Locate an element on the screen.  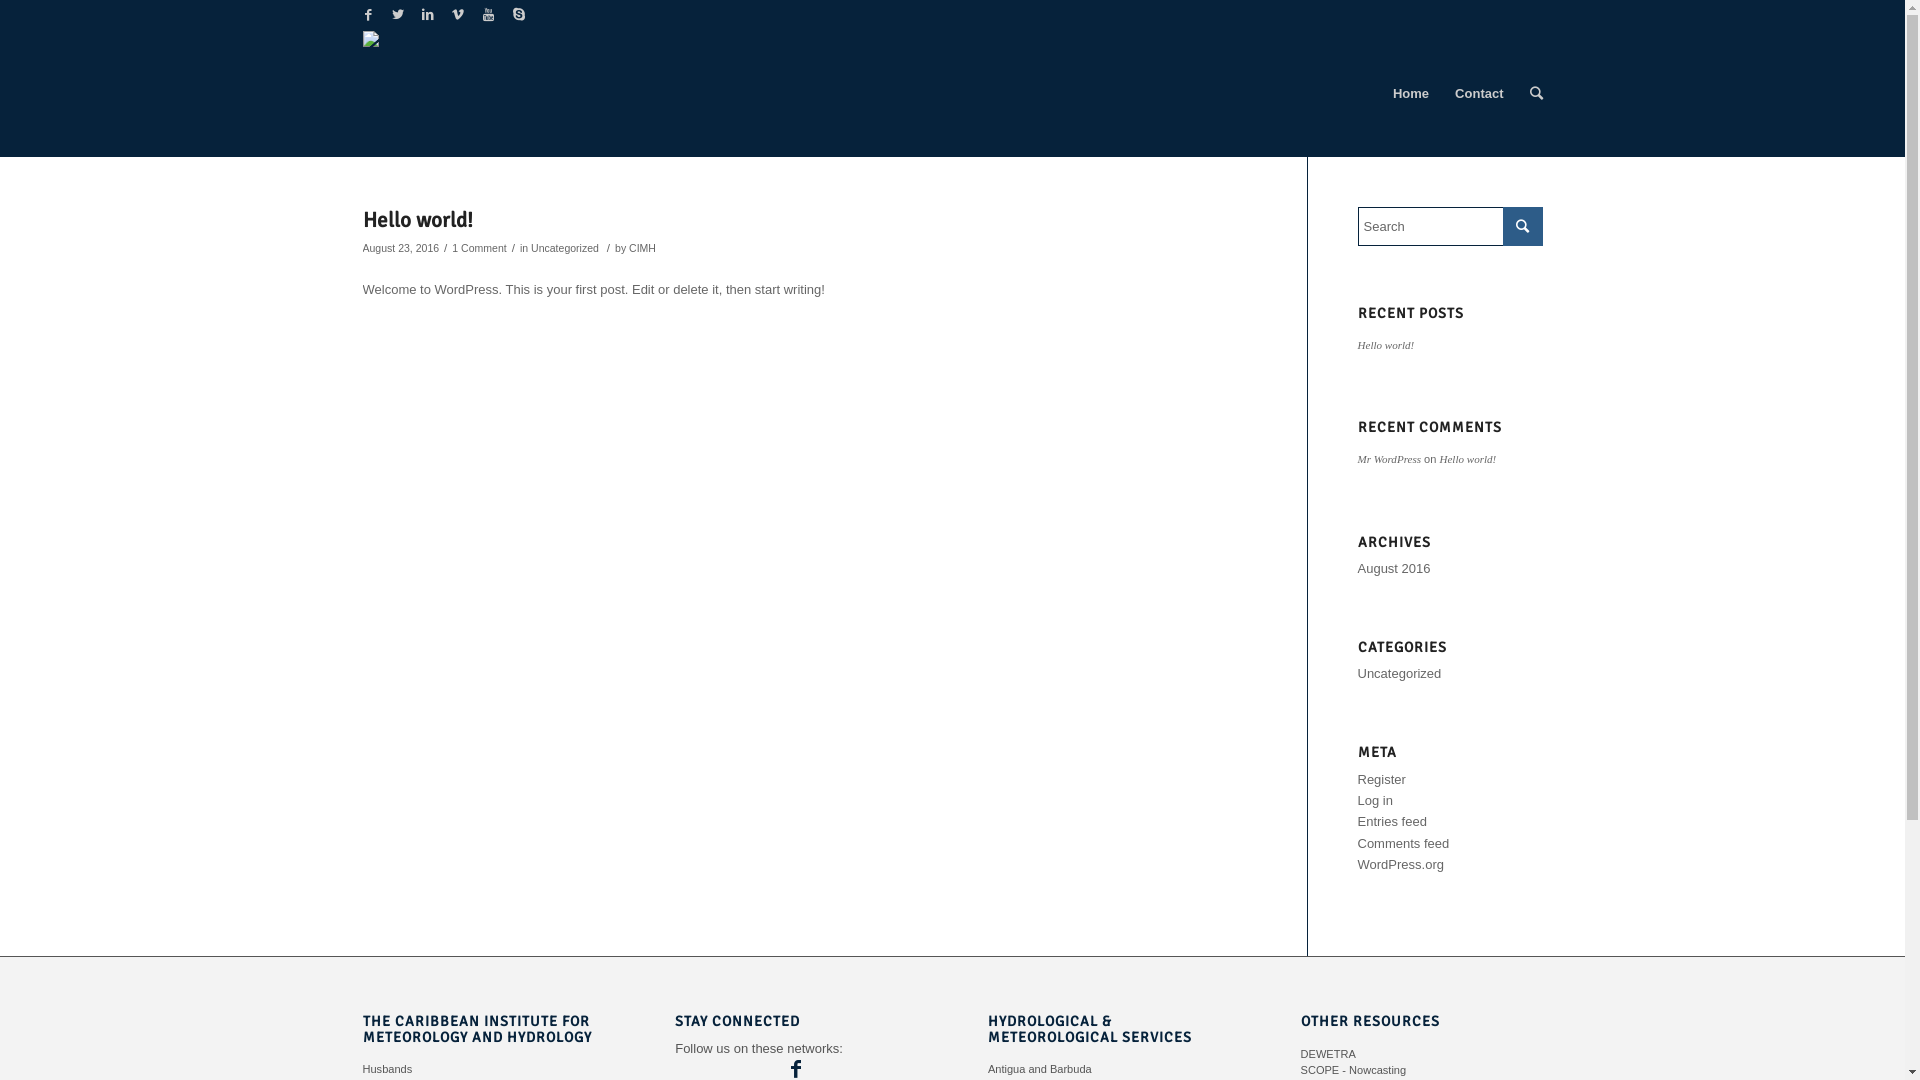
1 Comment is located at coordinates (479, 248).